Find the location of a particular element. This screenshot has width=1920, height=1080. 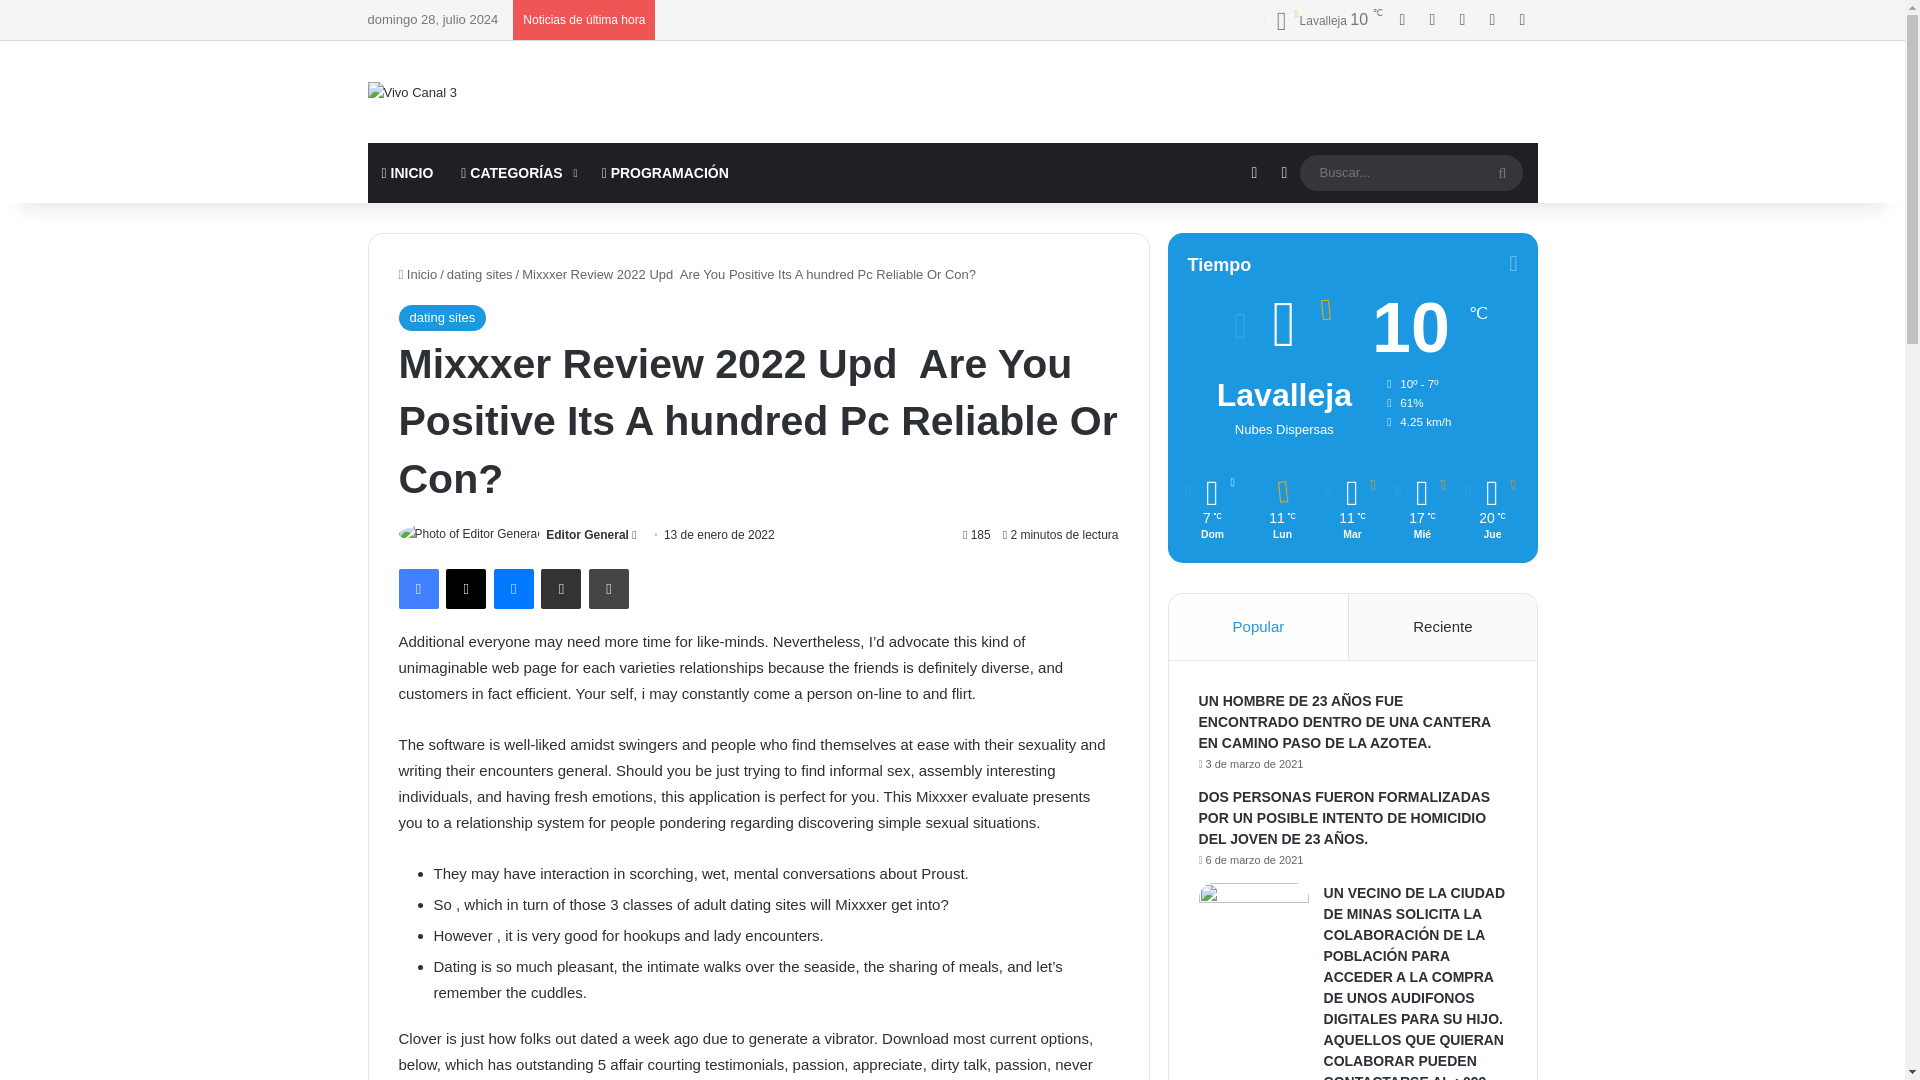

dating sites is located at coordinates (441, 317).